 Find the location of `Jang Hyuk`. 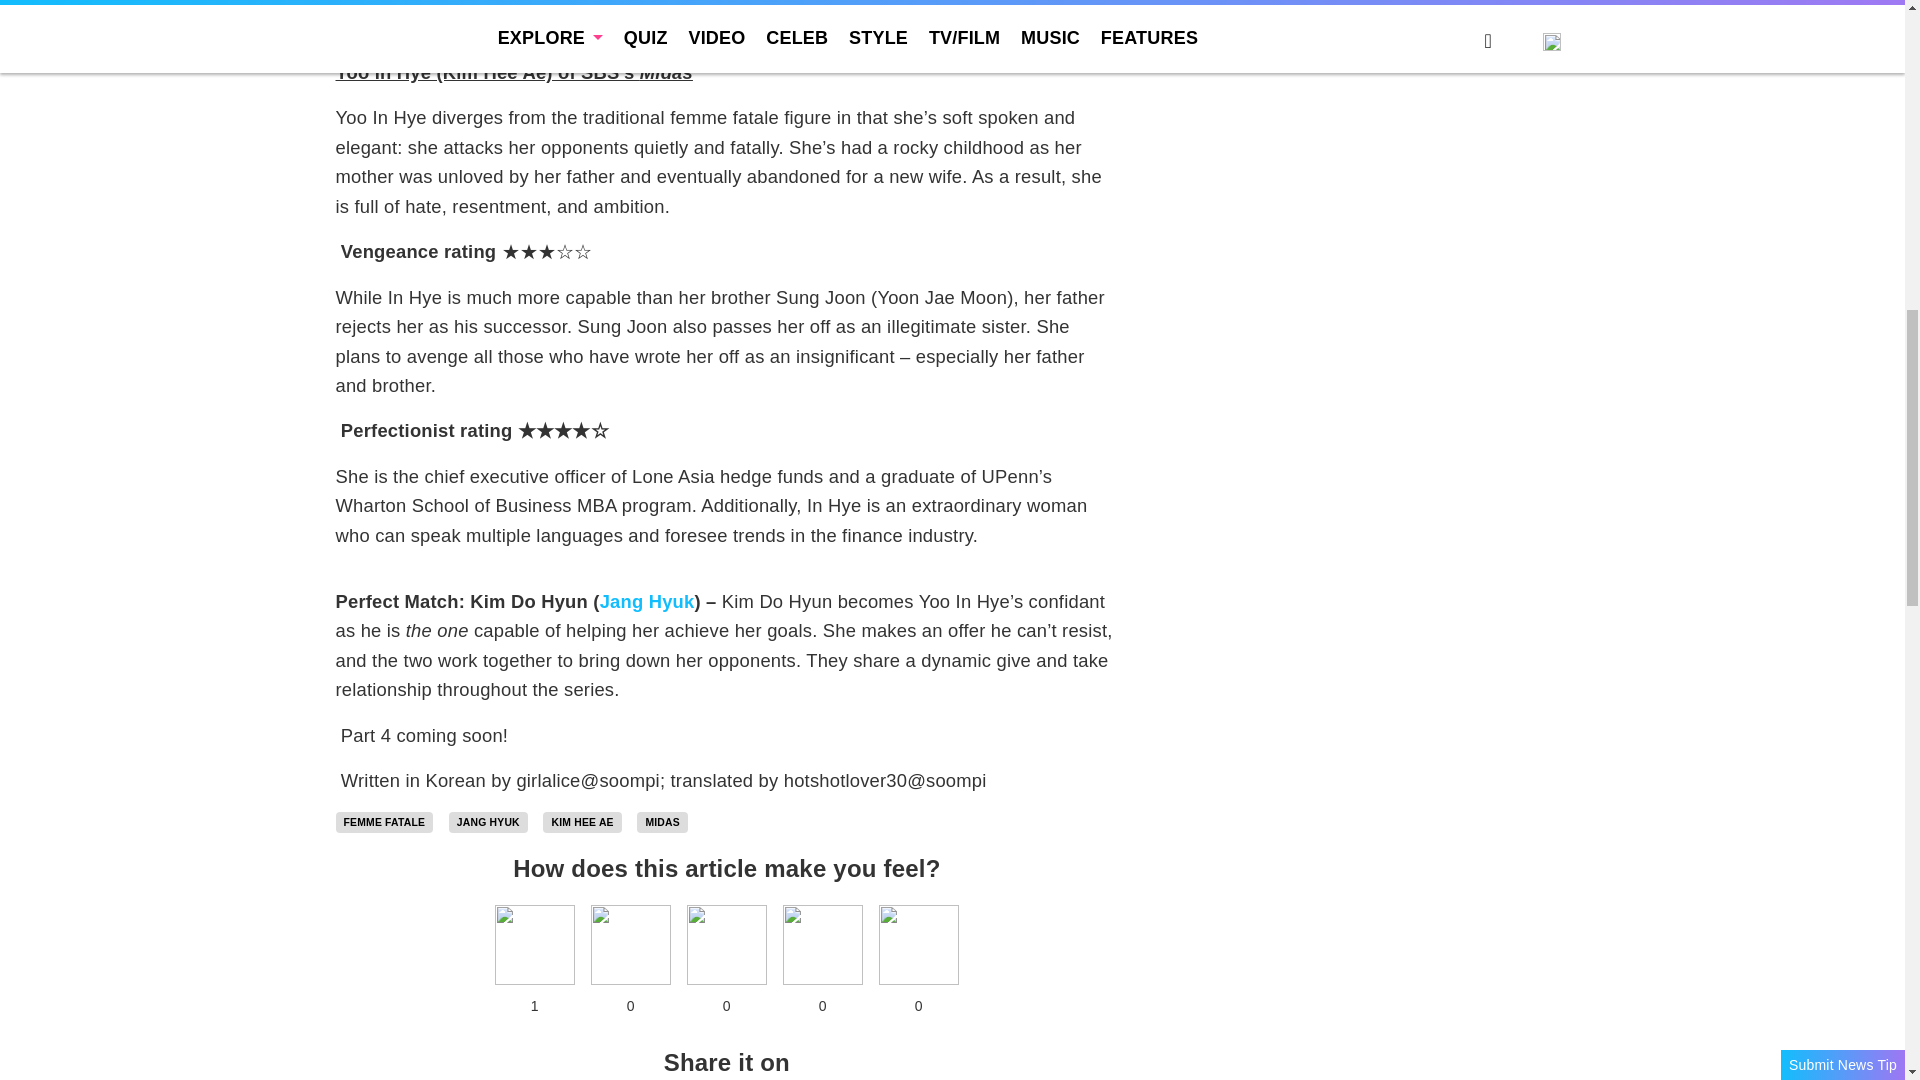

Jang Hyuk is located at coordinates (647, 601).